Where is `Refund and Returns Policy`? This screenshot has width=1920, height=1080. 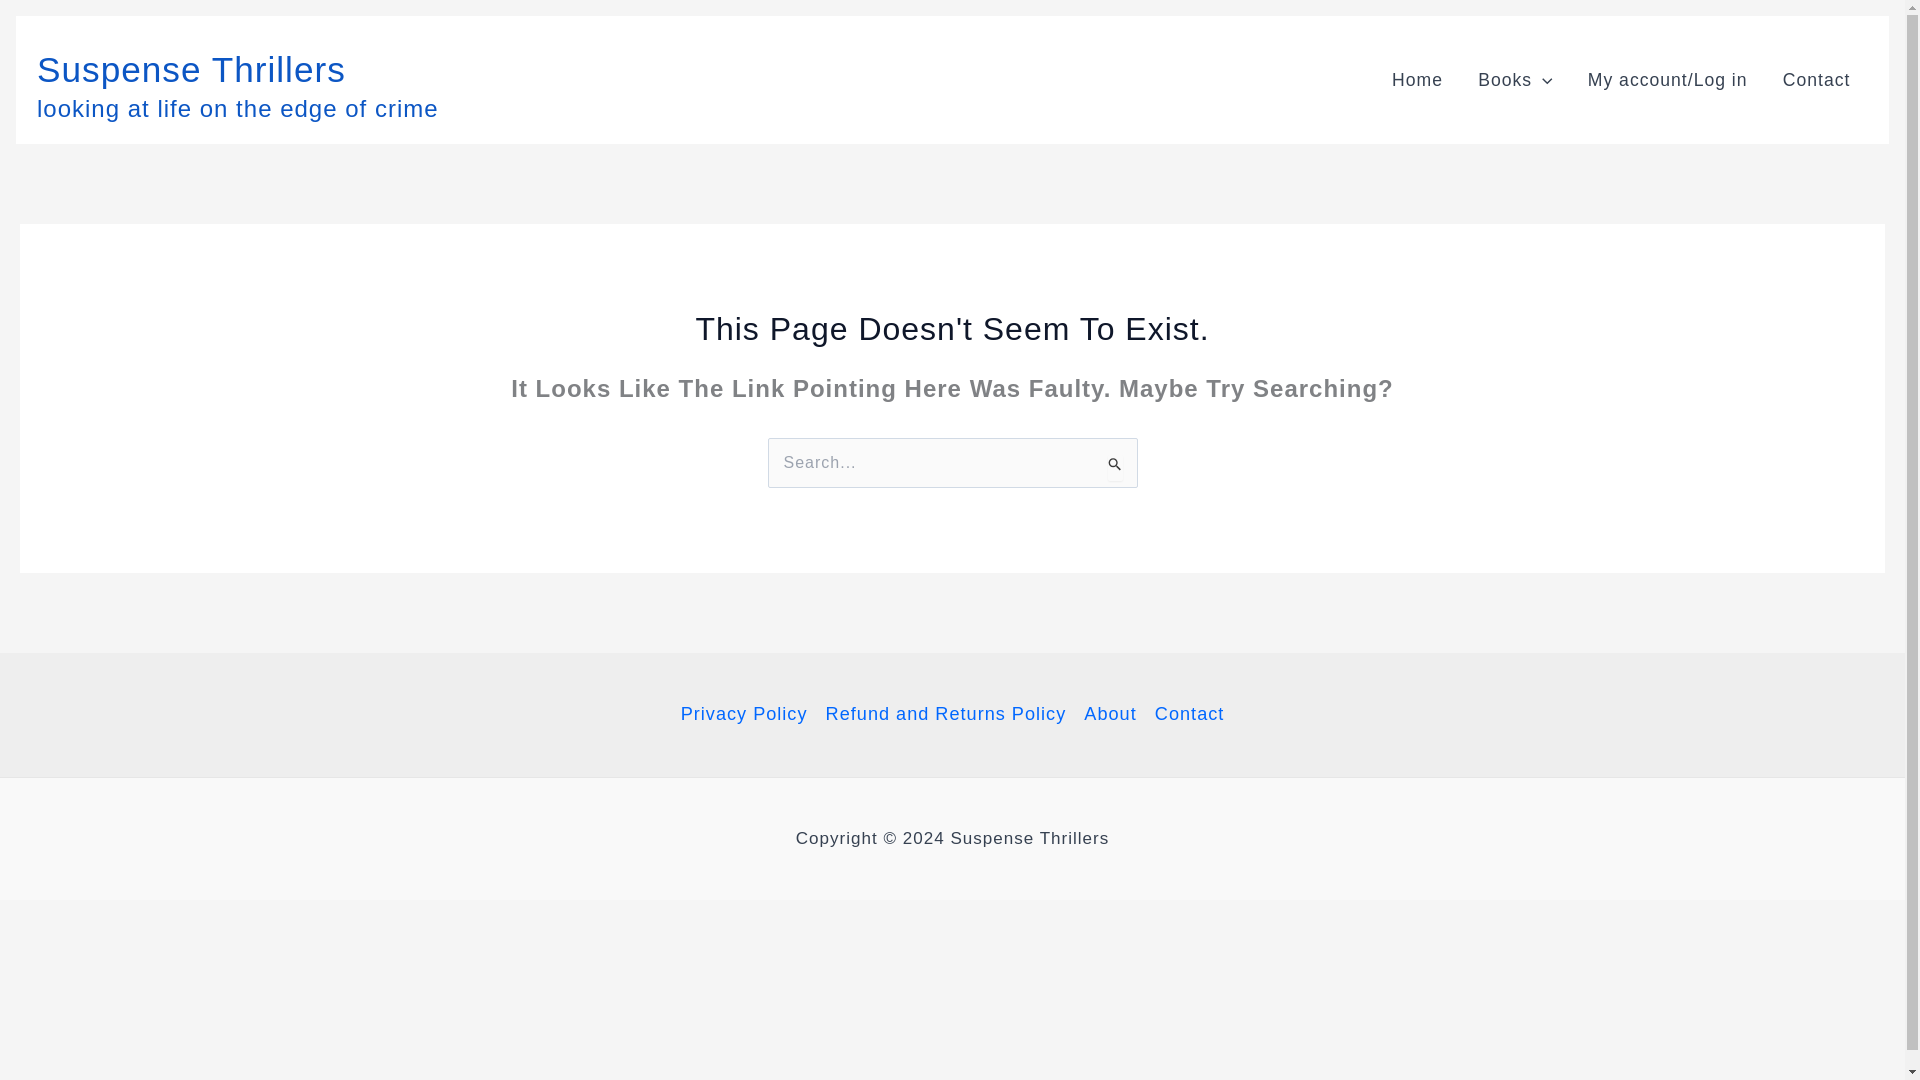 Refund and Returns Policy is located at coordinates (946, 714).